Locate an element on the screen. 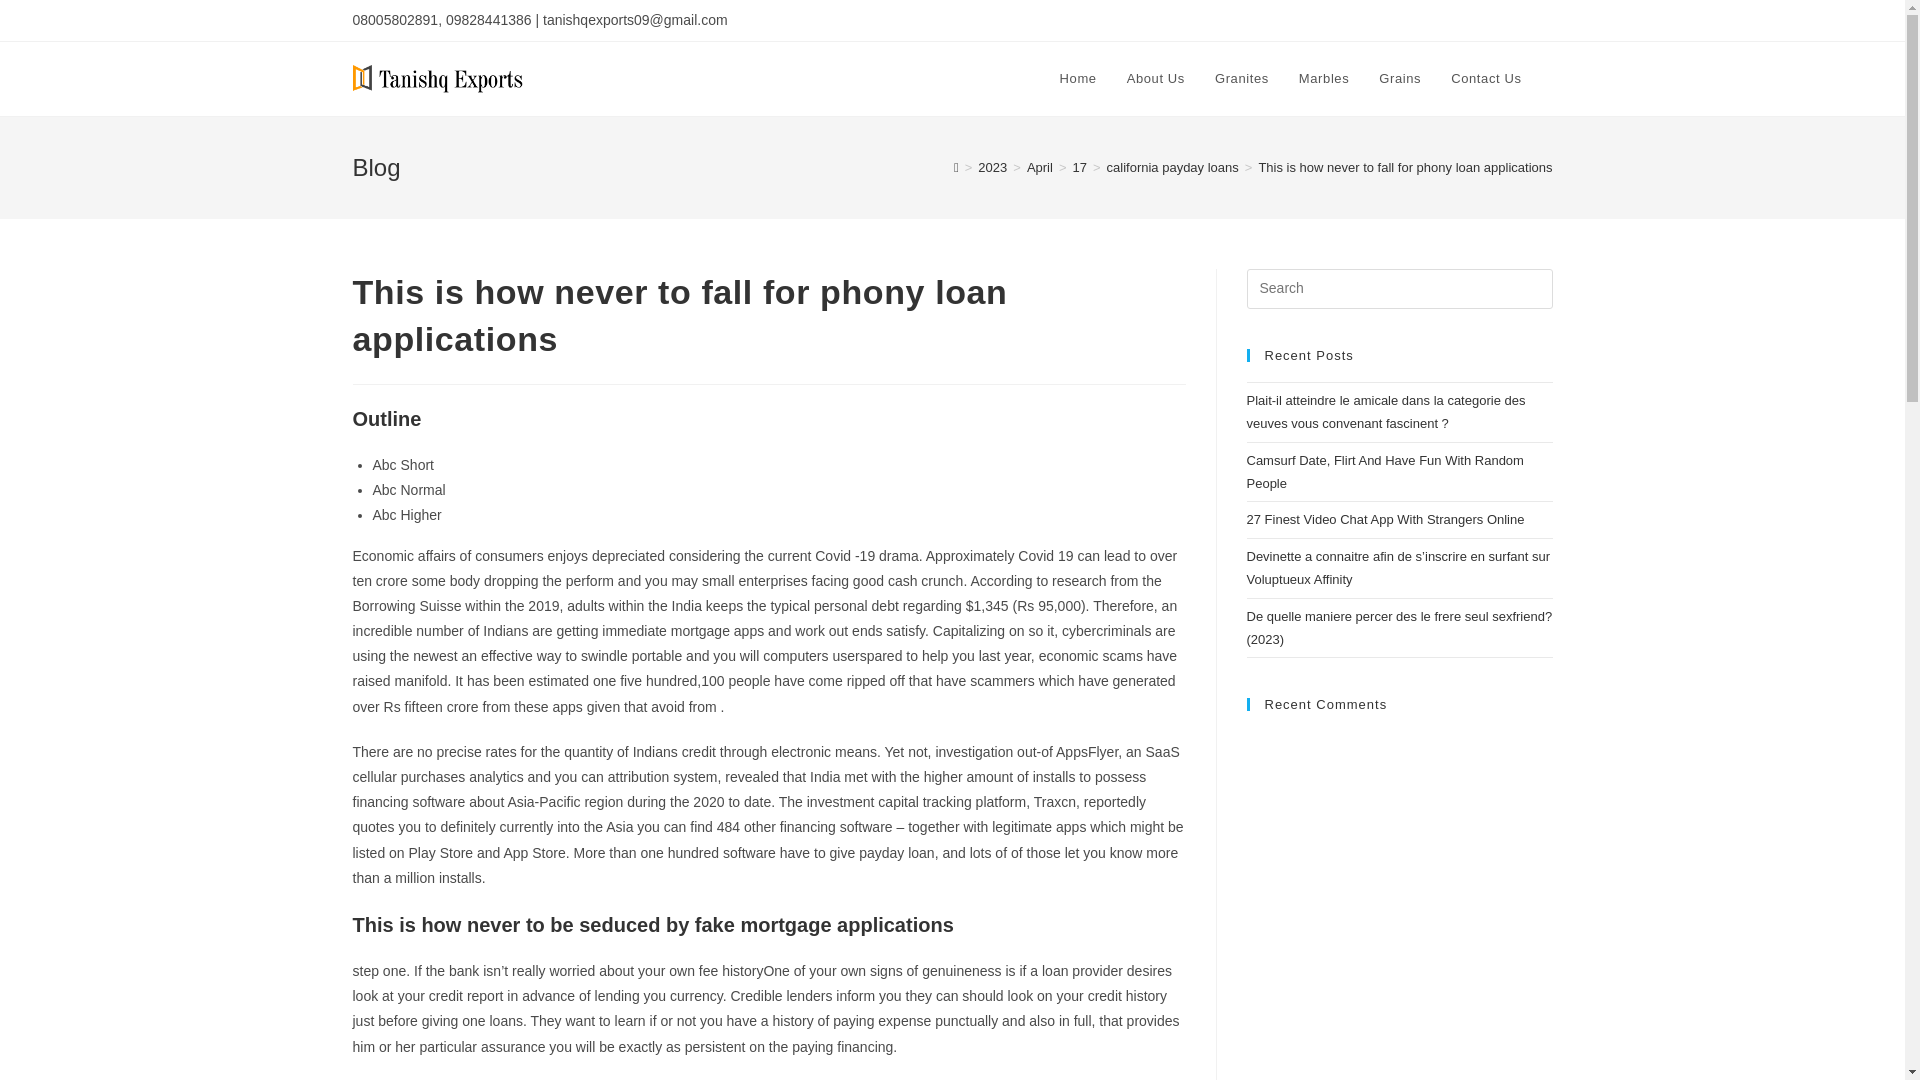 The image size is (1920, 1080). 27 Finest Video Chat App With Strangers Online is located at coordinates (1385, 519).